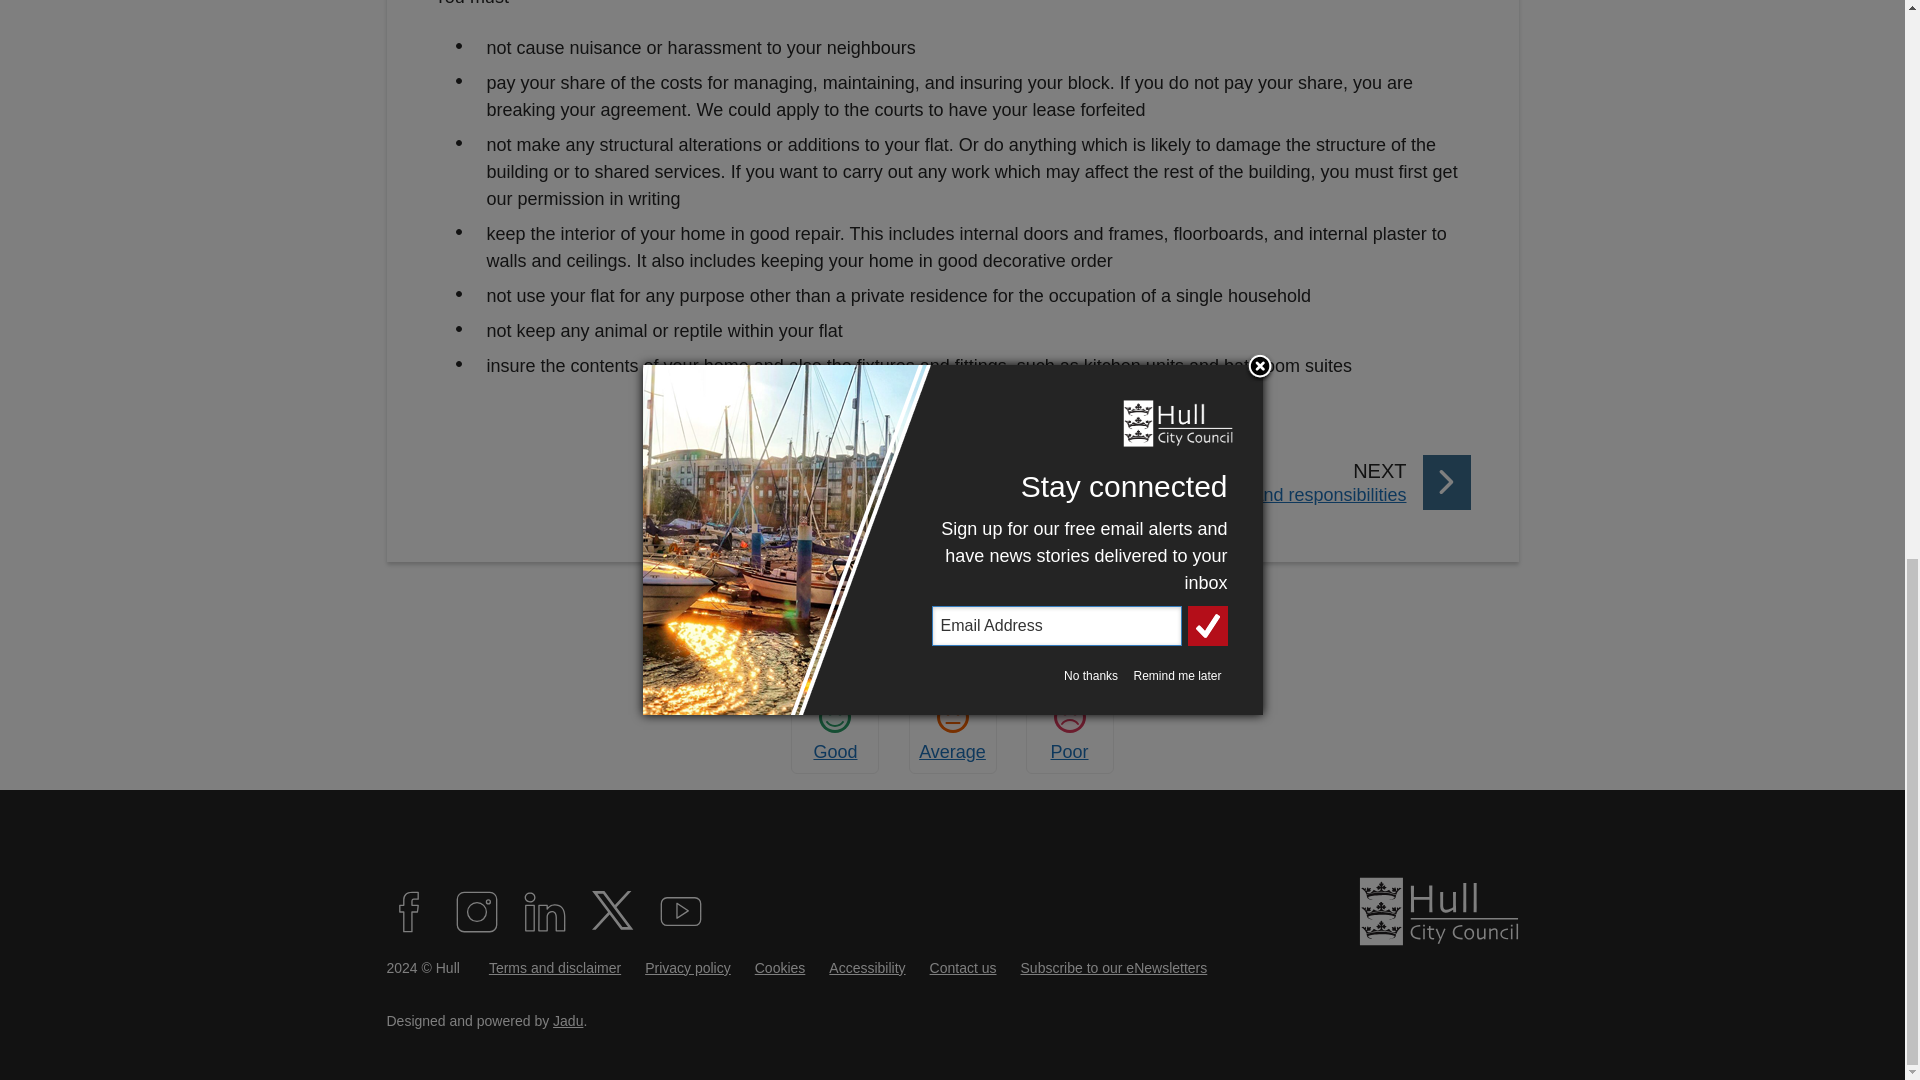 This screenshot has height=1080, width=1920. Describe the element at coordinates (680, 912) in the screenshot. I see `YOUTUBE` at that location.